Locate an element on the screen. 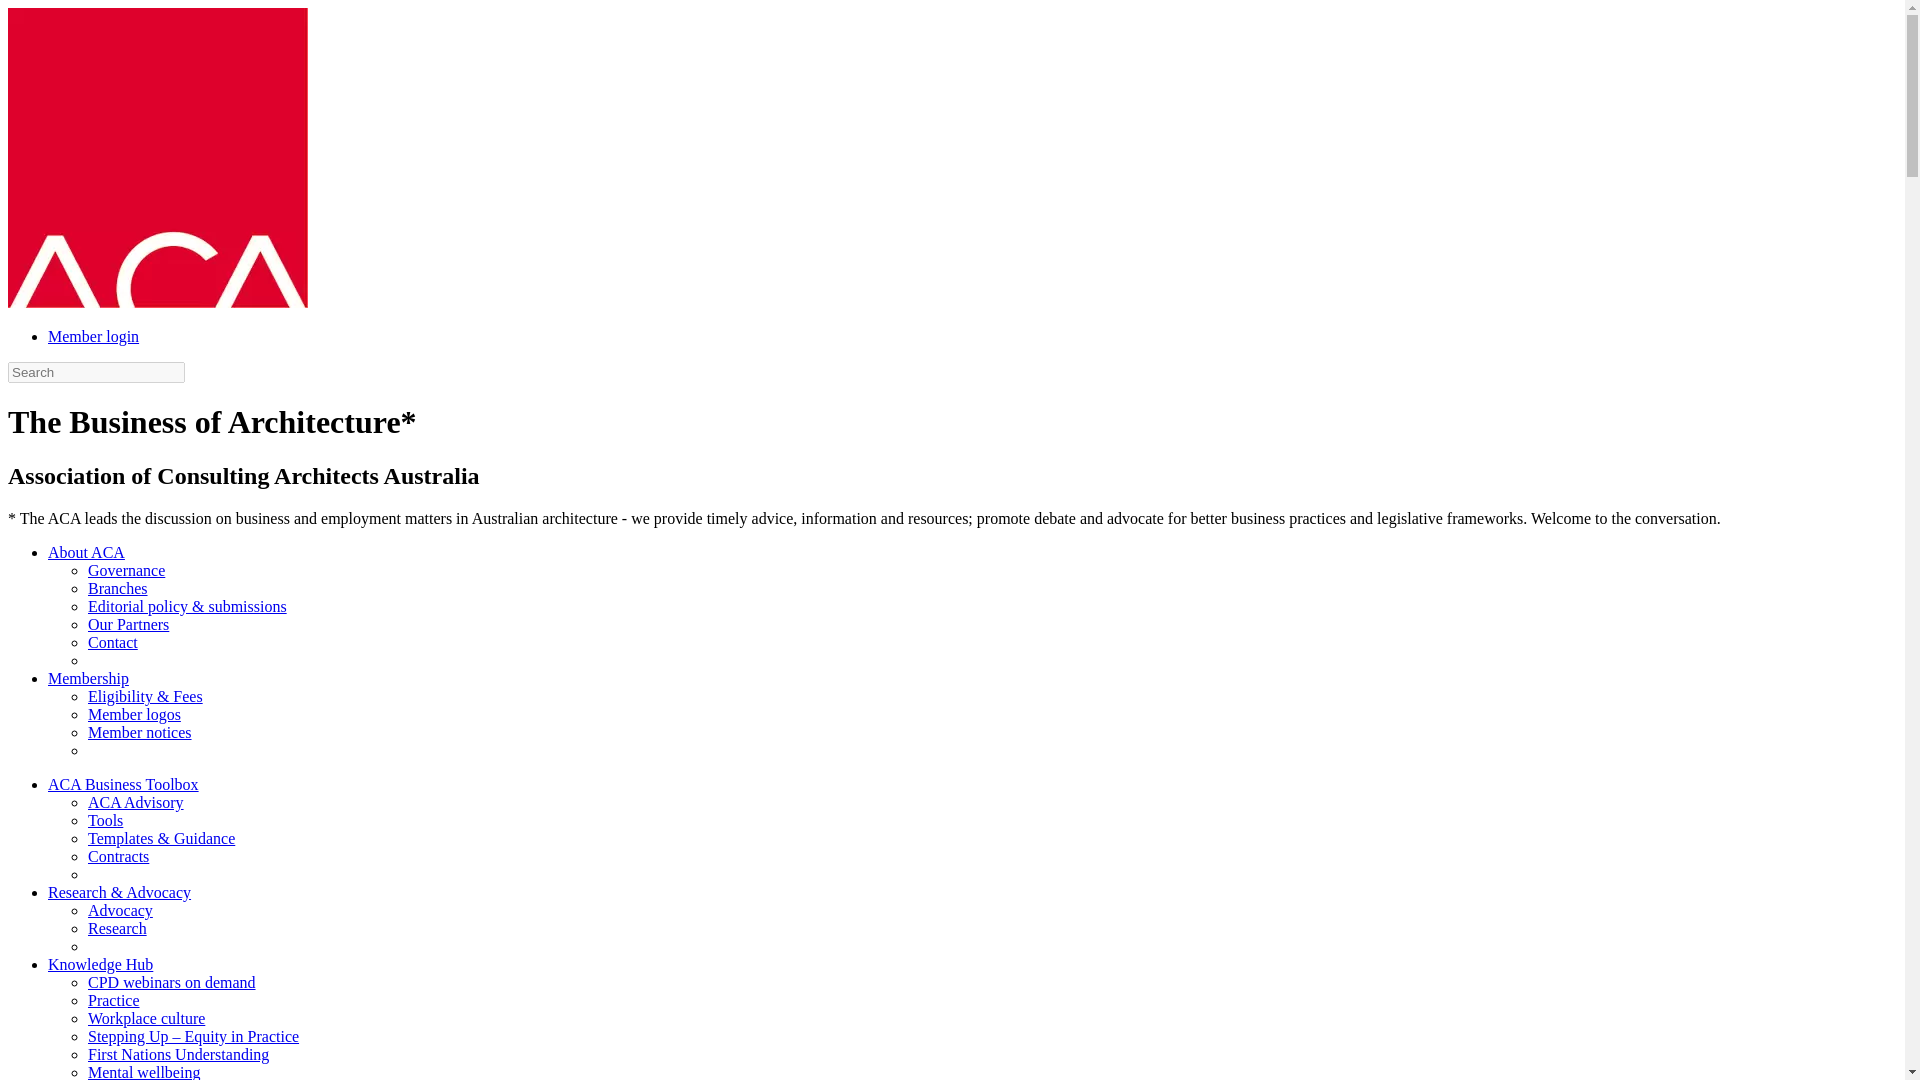 The image size is (1920, 1080). CPD webinars on demand is located at coordinates (172, 982).